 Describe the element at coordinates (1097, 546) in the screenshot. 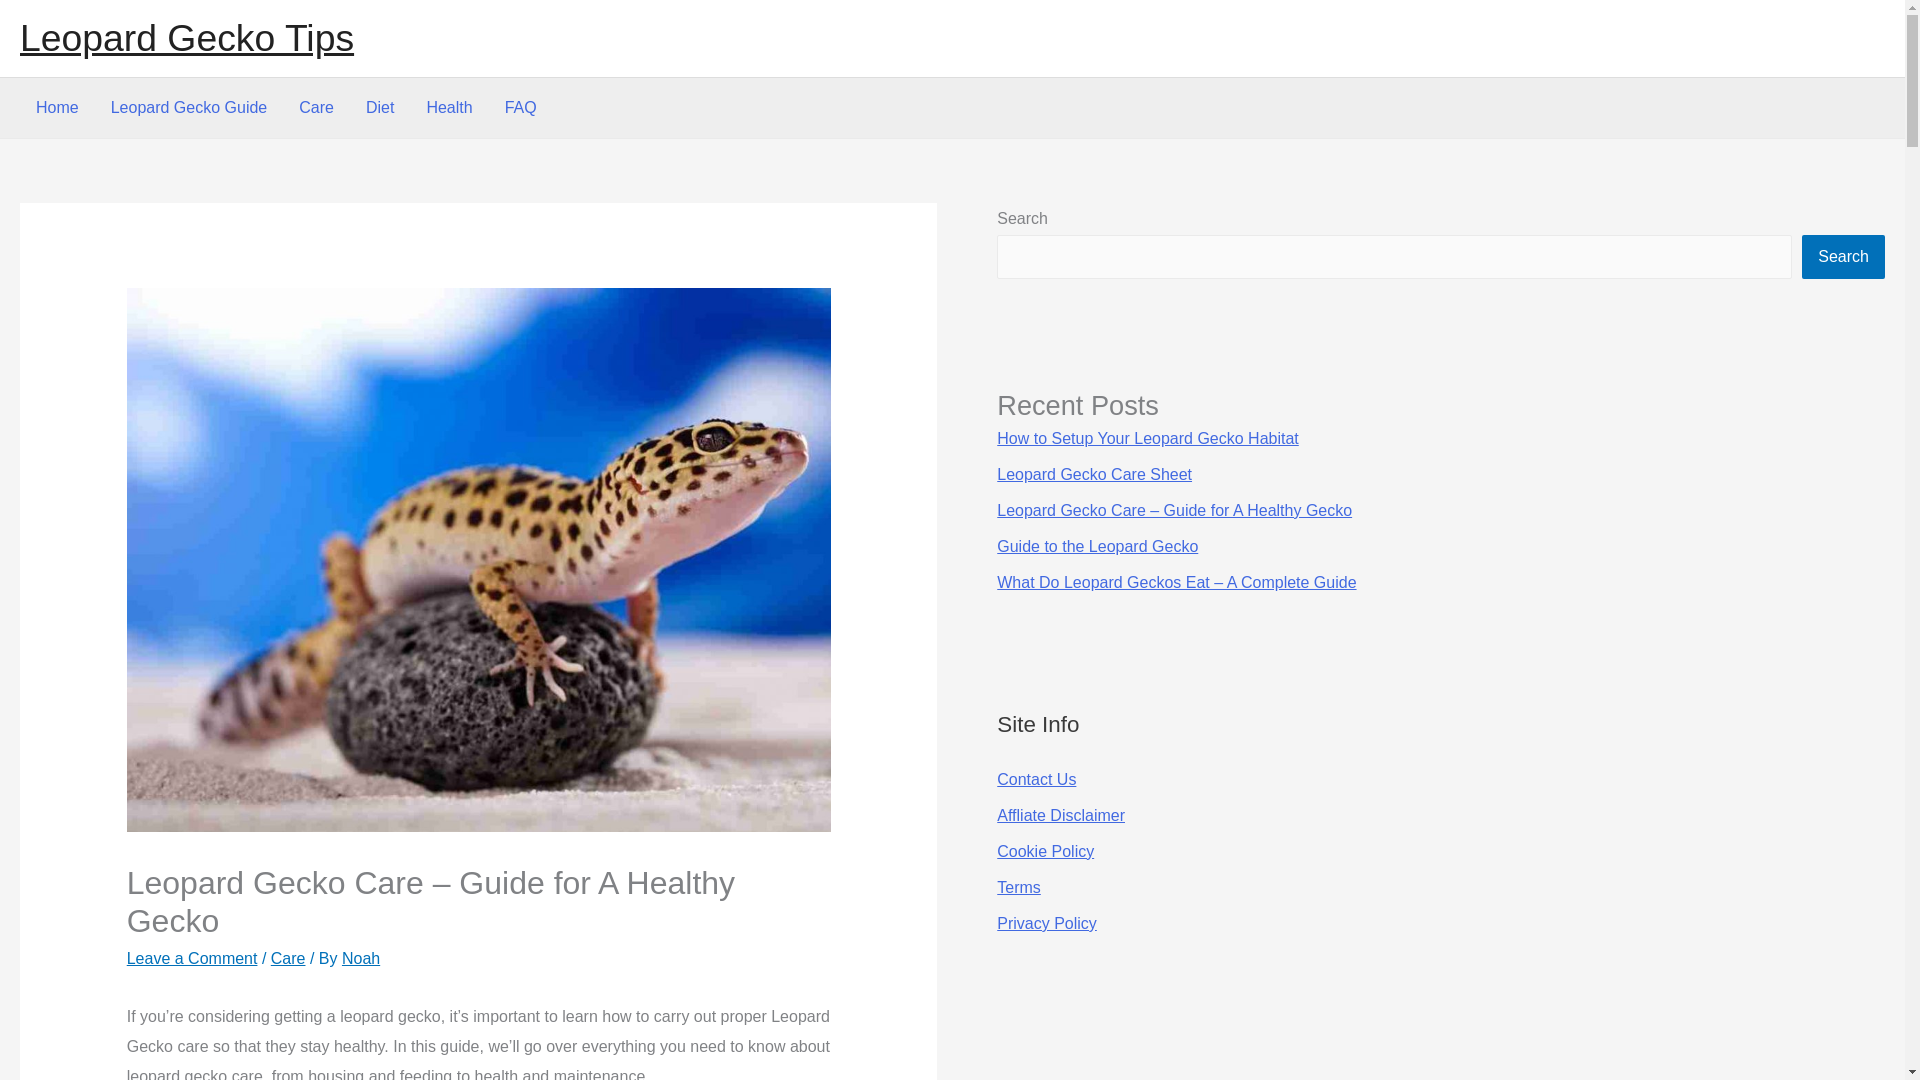

I see `Guide to the Leopard Gecko` at that location.